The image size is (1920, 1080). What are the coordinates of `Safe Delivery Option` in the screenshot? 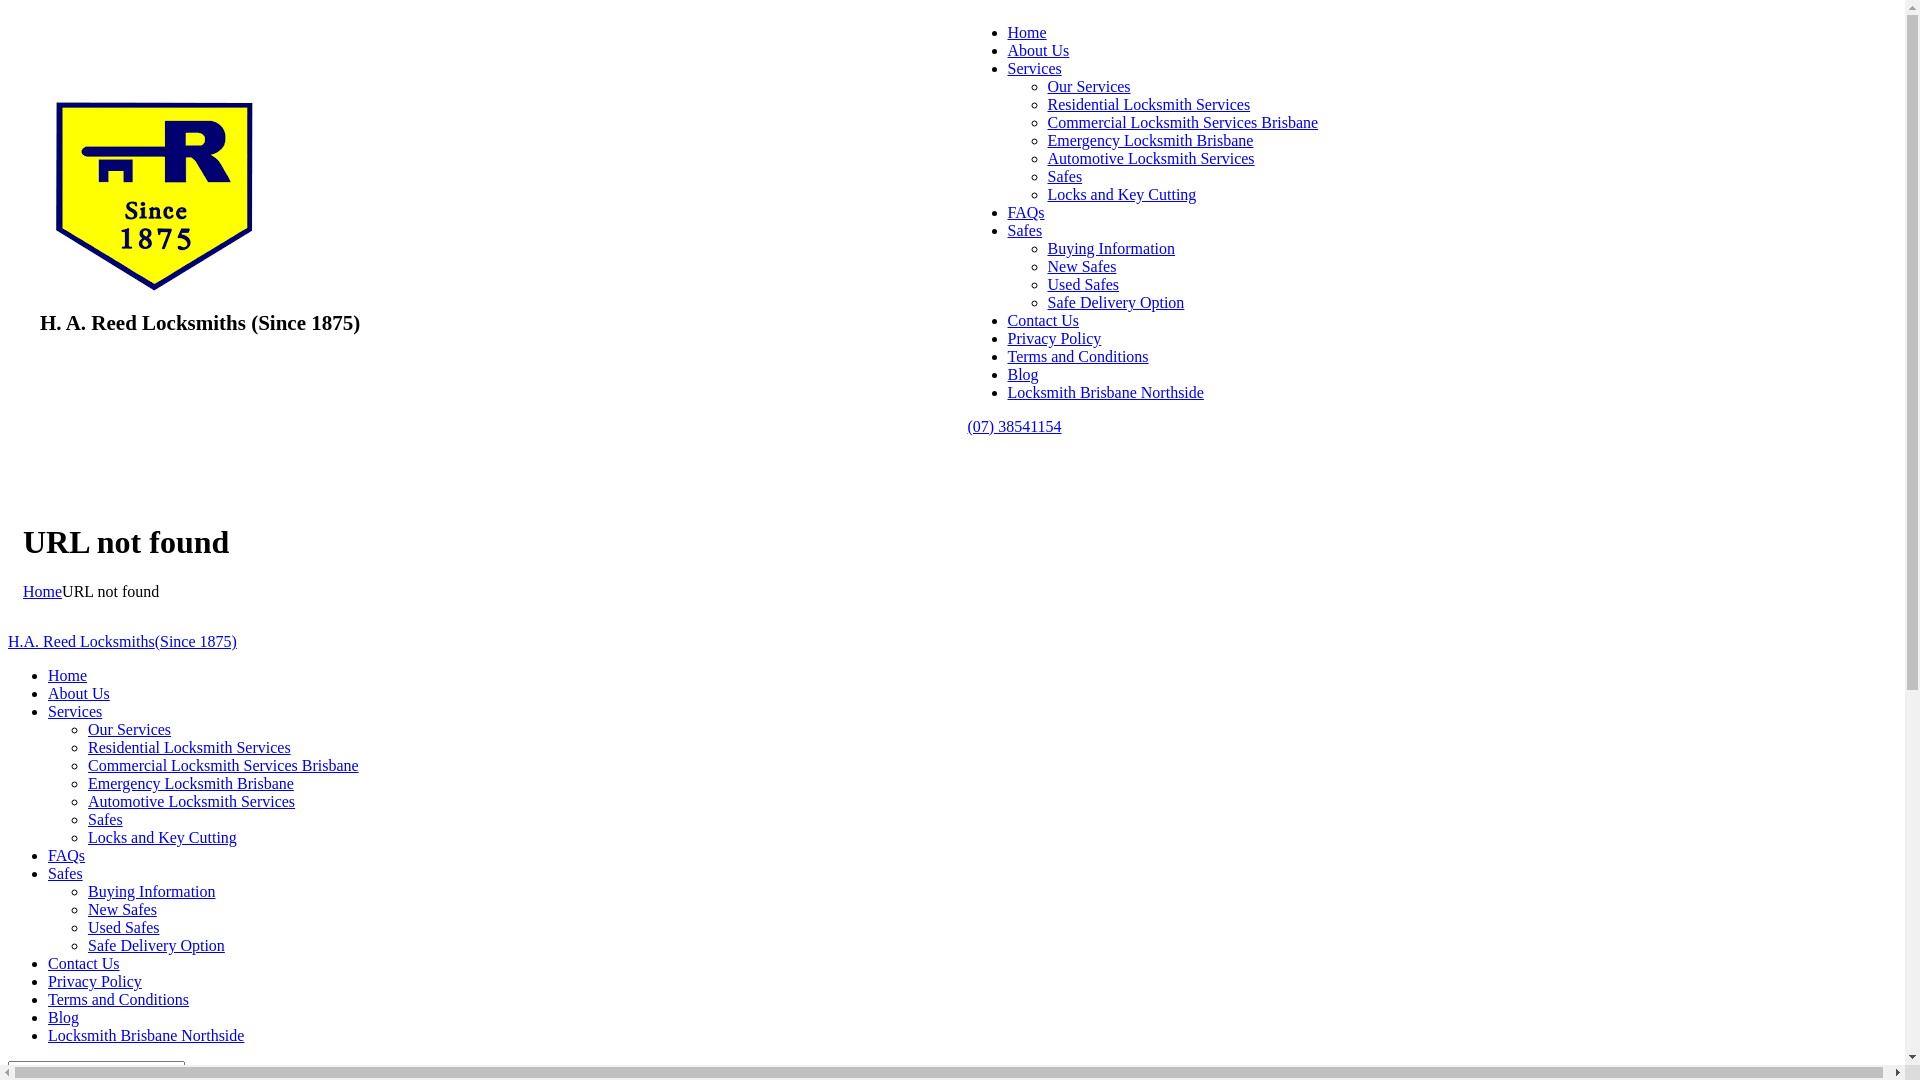 It's located at (156, 946).